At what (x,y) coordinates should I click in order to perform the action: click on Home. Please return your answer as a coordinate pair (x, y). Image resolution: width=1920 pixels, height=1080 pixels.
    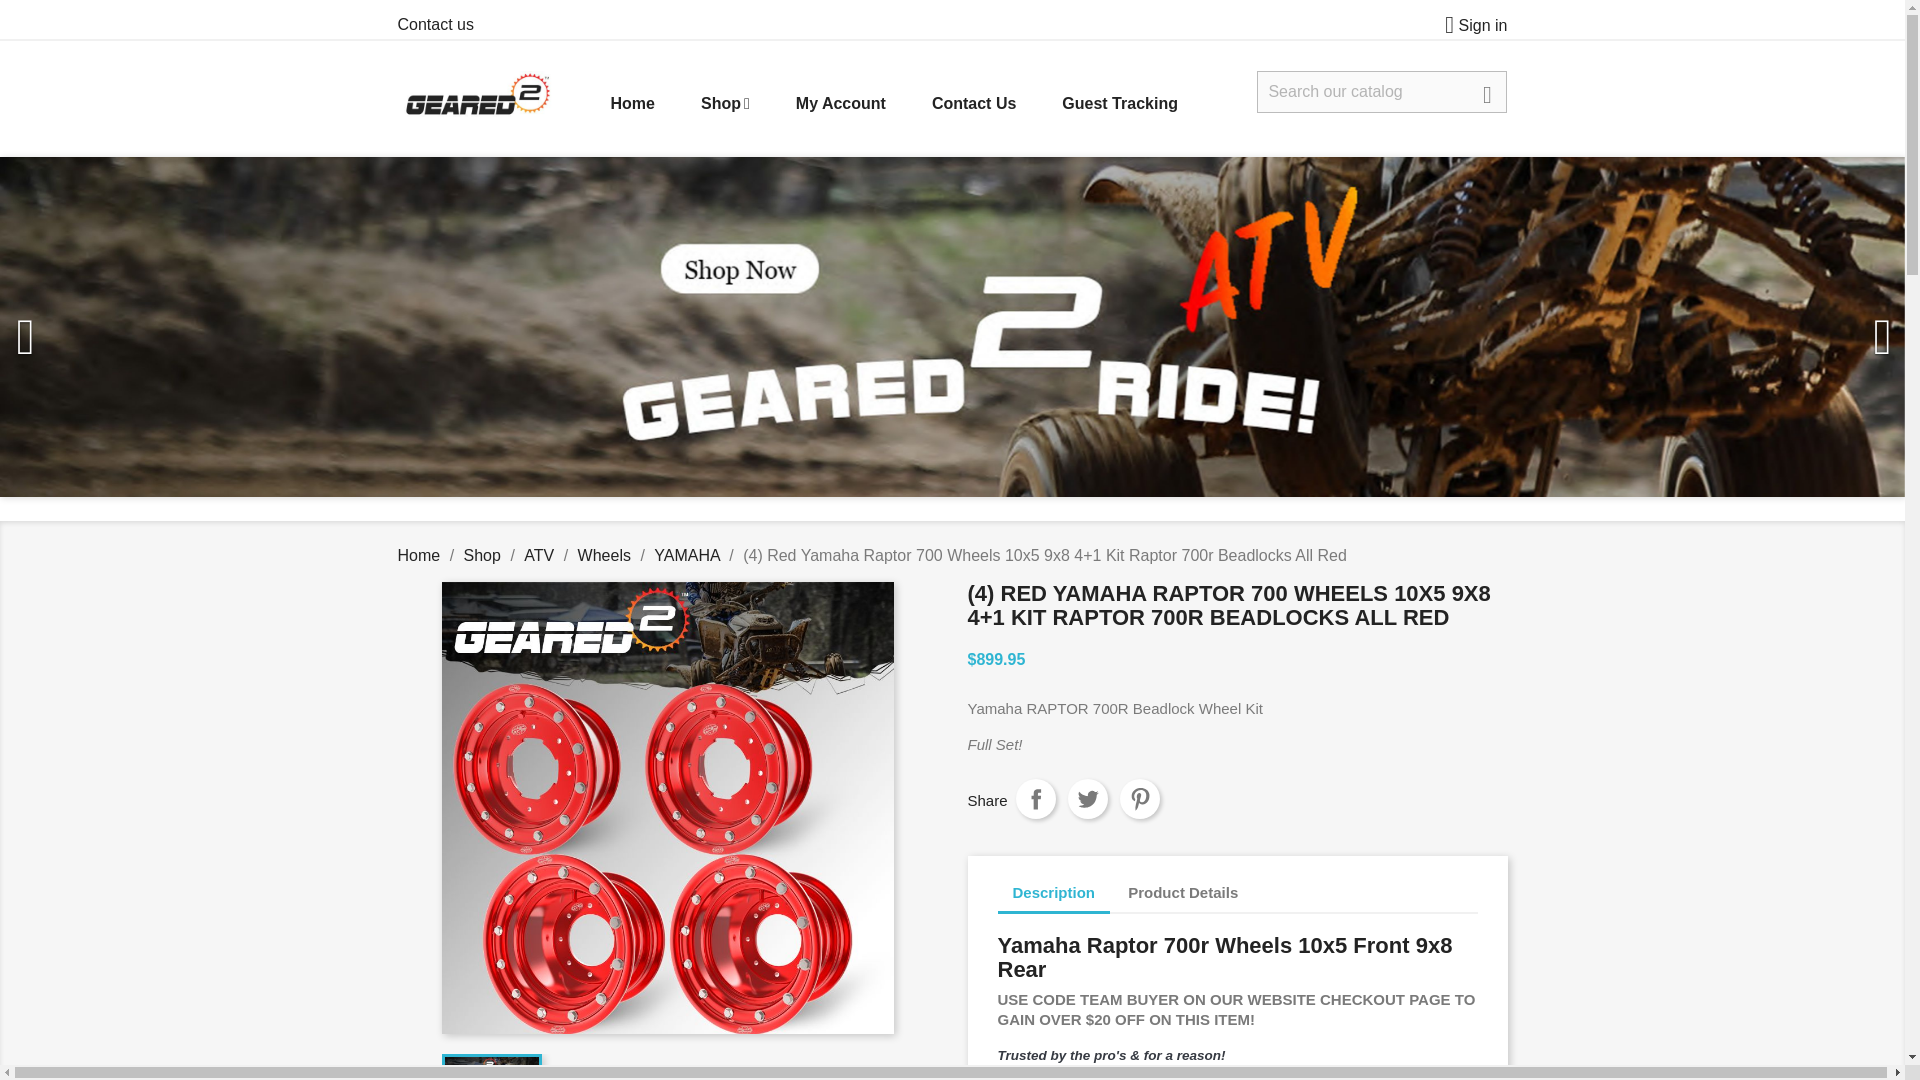
    Looking at the image, I should click on (631, 104).